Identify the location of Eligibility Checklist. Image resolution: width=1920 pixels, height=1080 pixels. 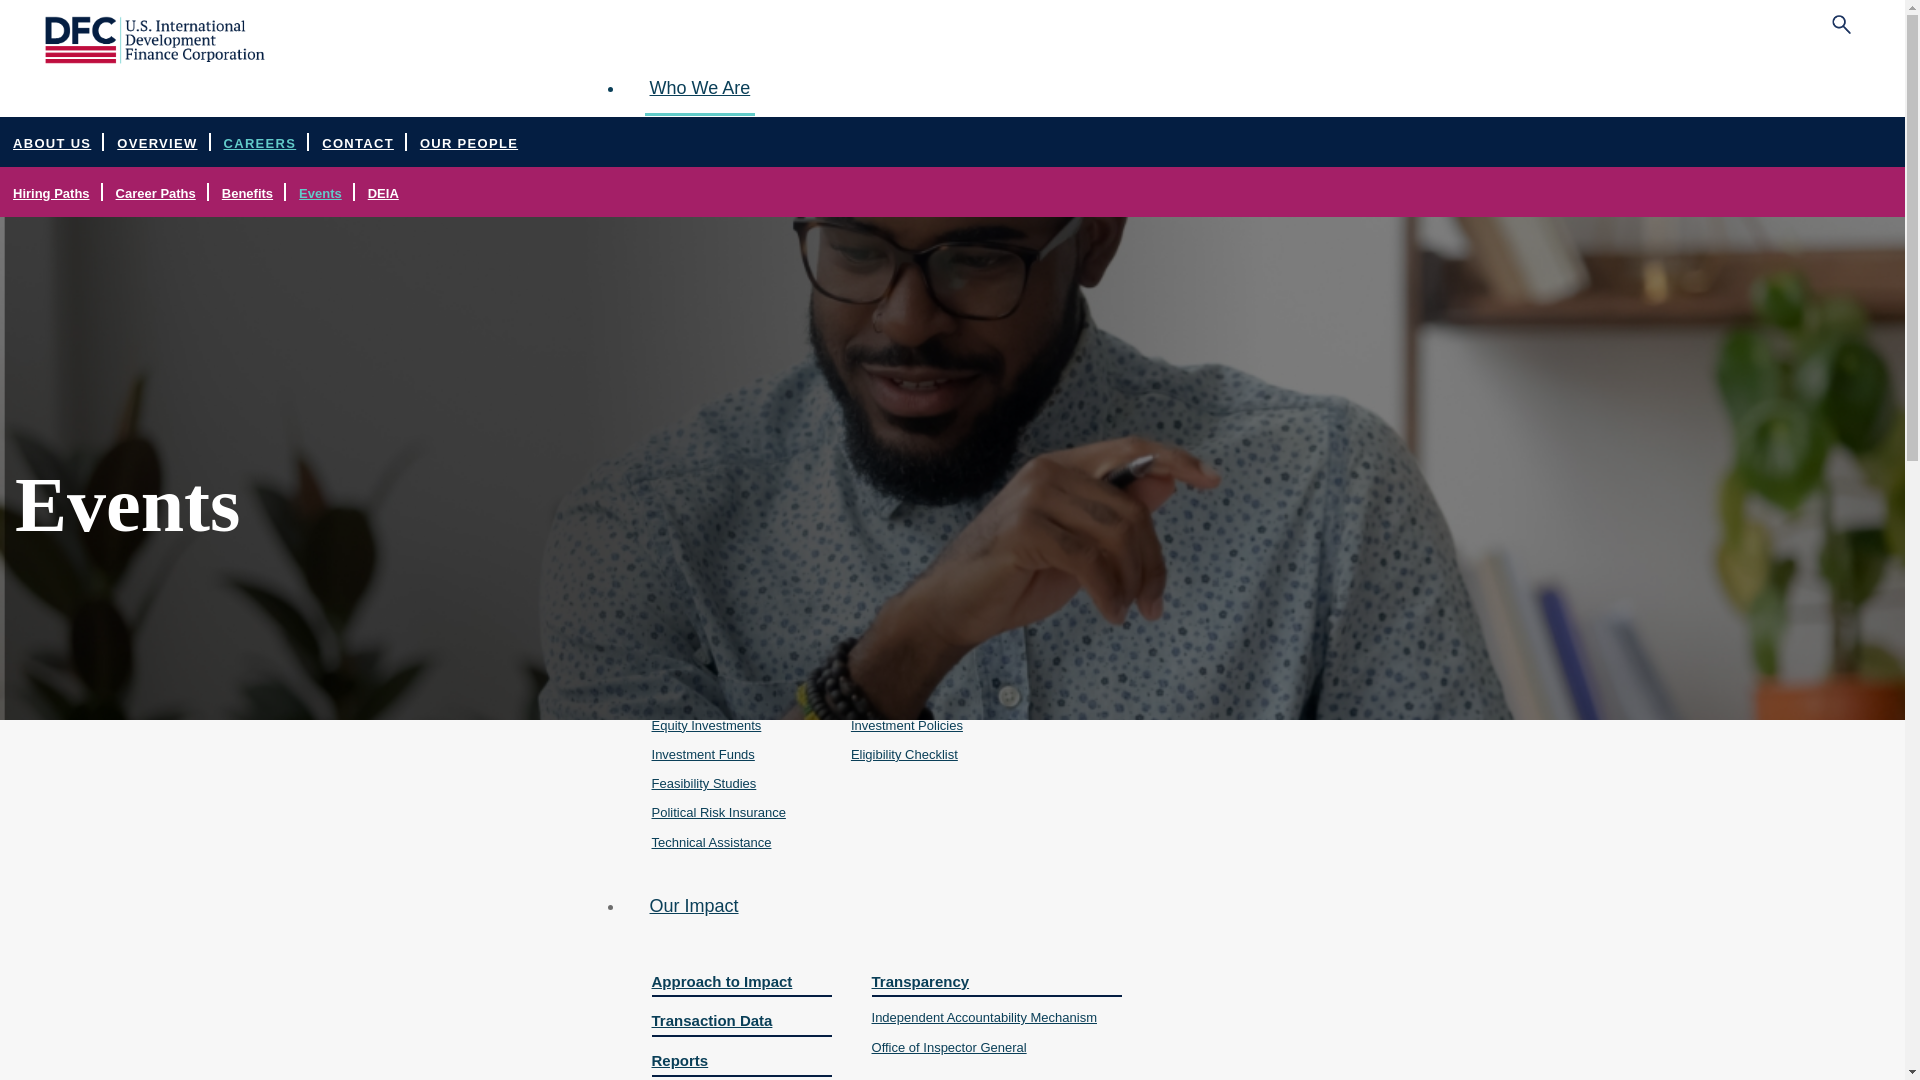
(925, 754).